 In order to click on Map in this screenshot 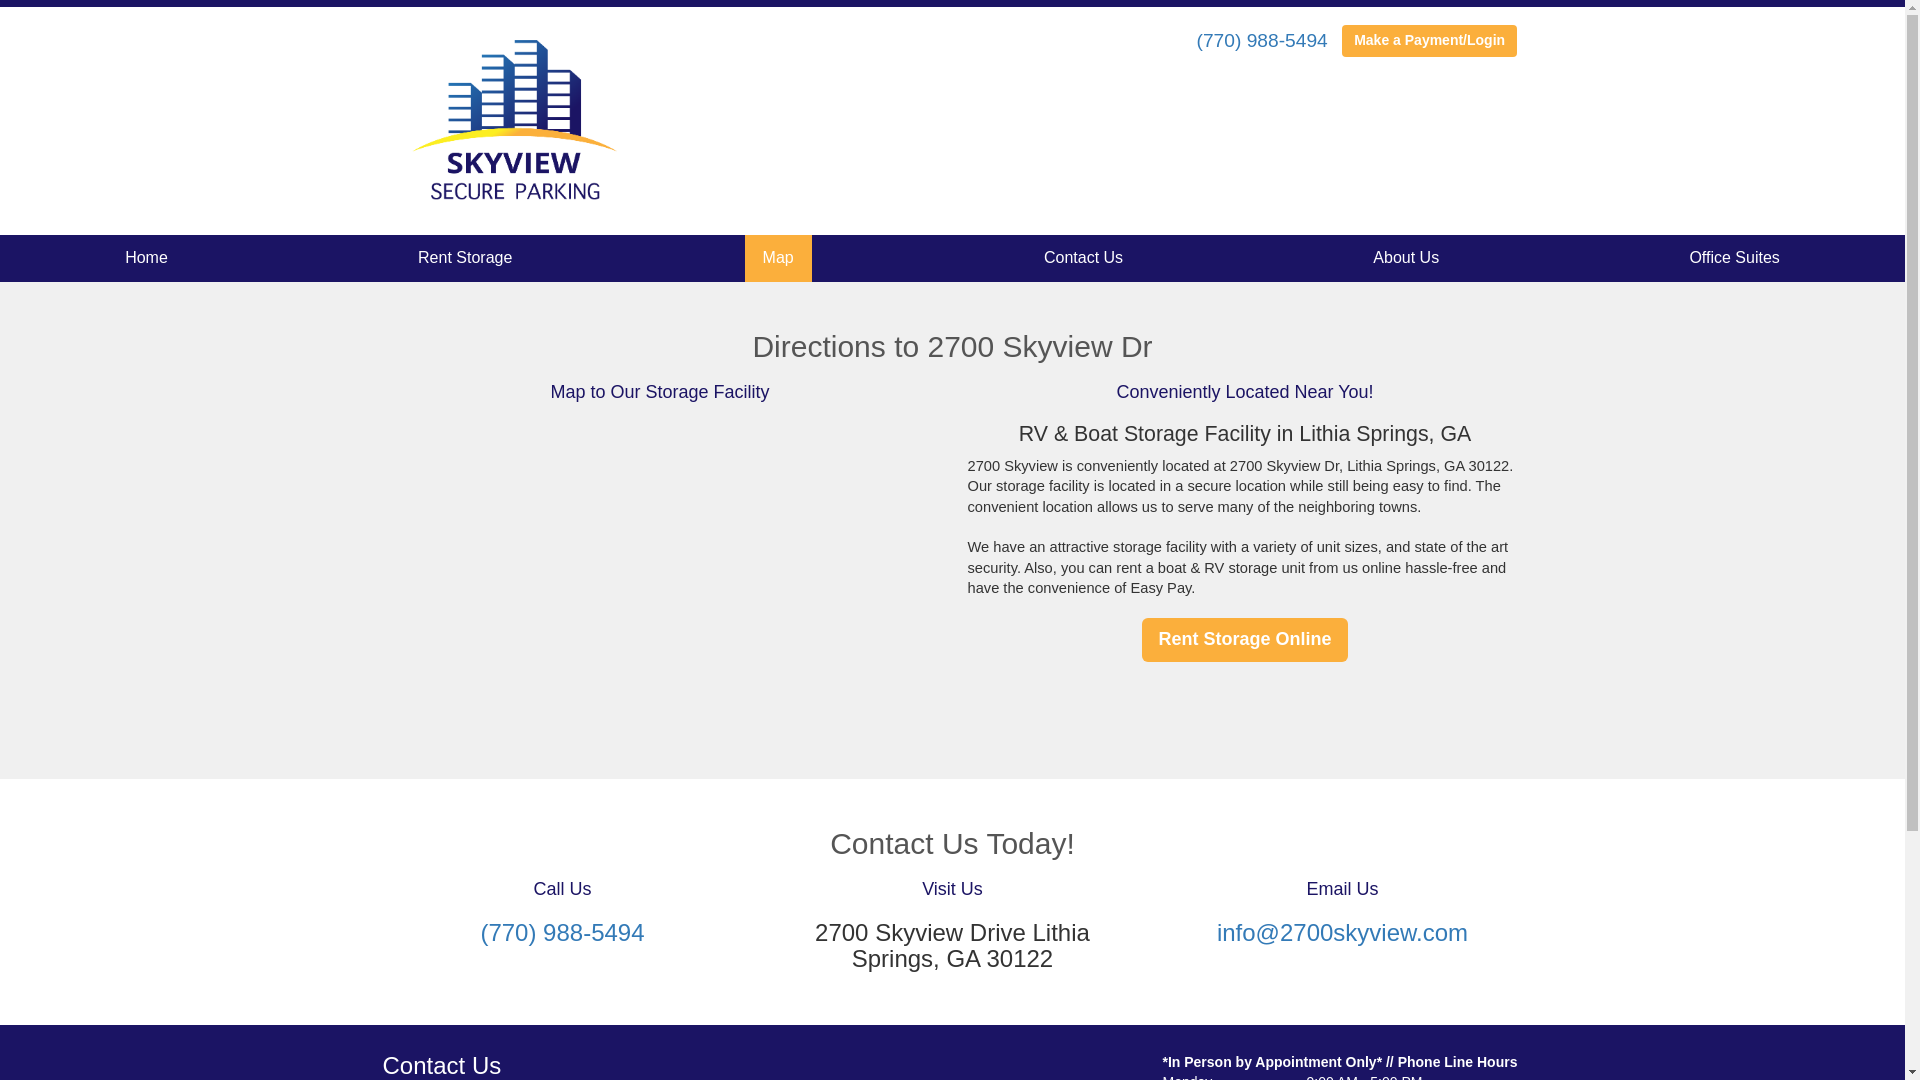, I will do `click(778, 258)`.